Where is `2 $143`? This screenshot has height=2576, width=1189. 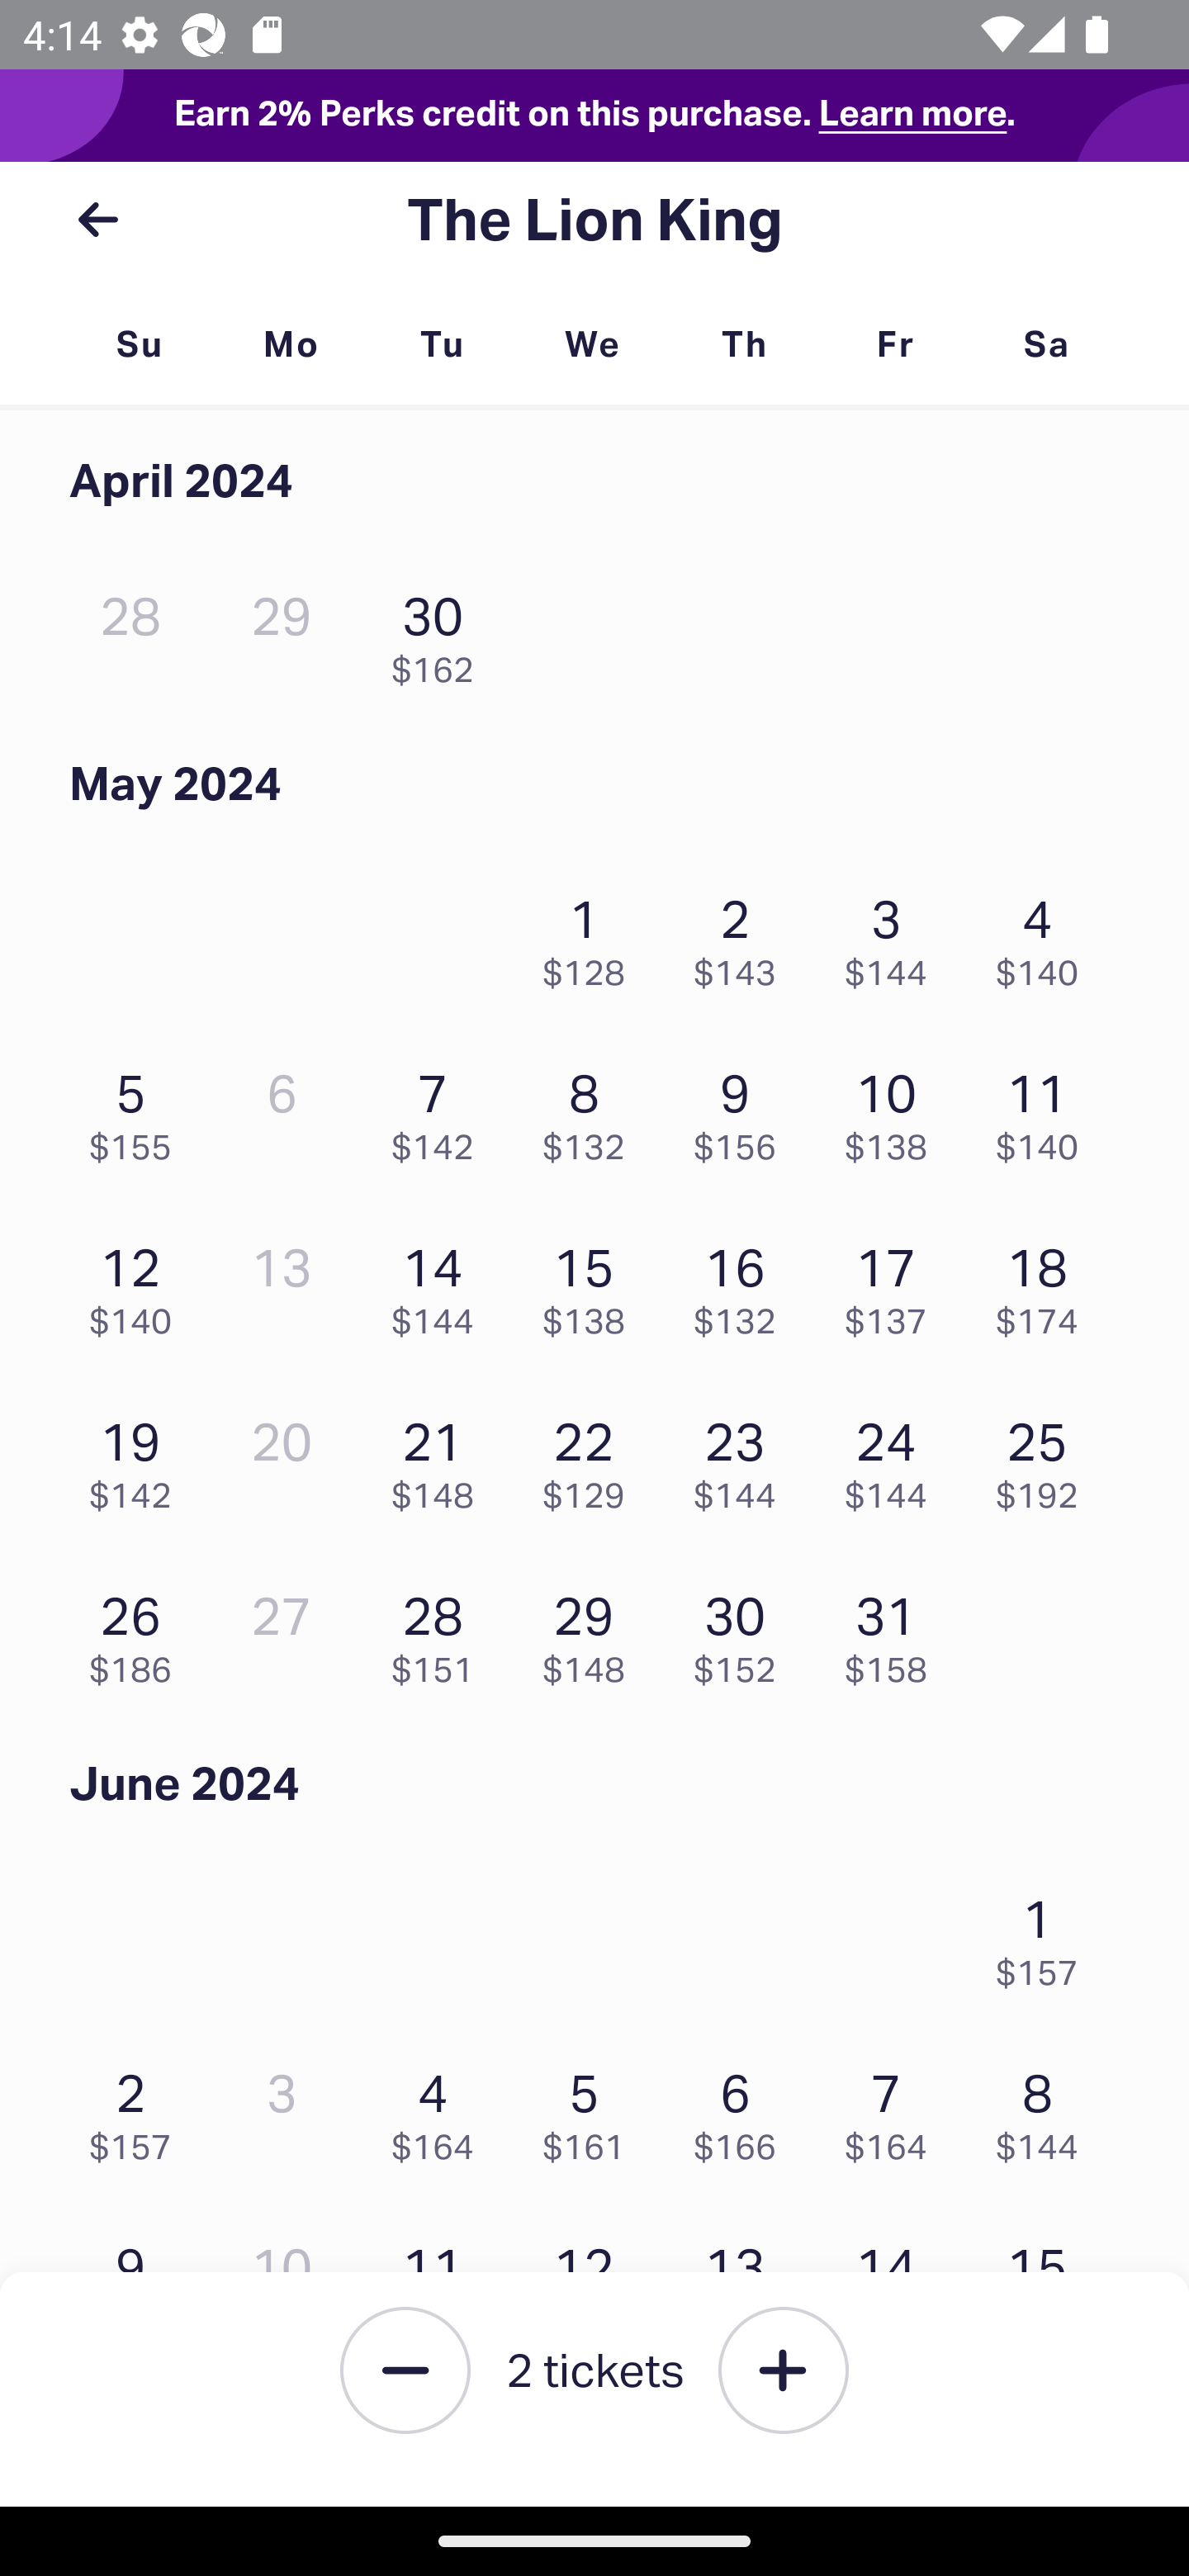 2 $143 is located at coordinates (743, 935).